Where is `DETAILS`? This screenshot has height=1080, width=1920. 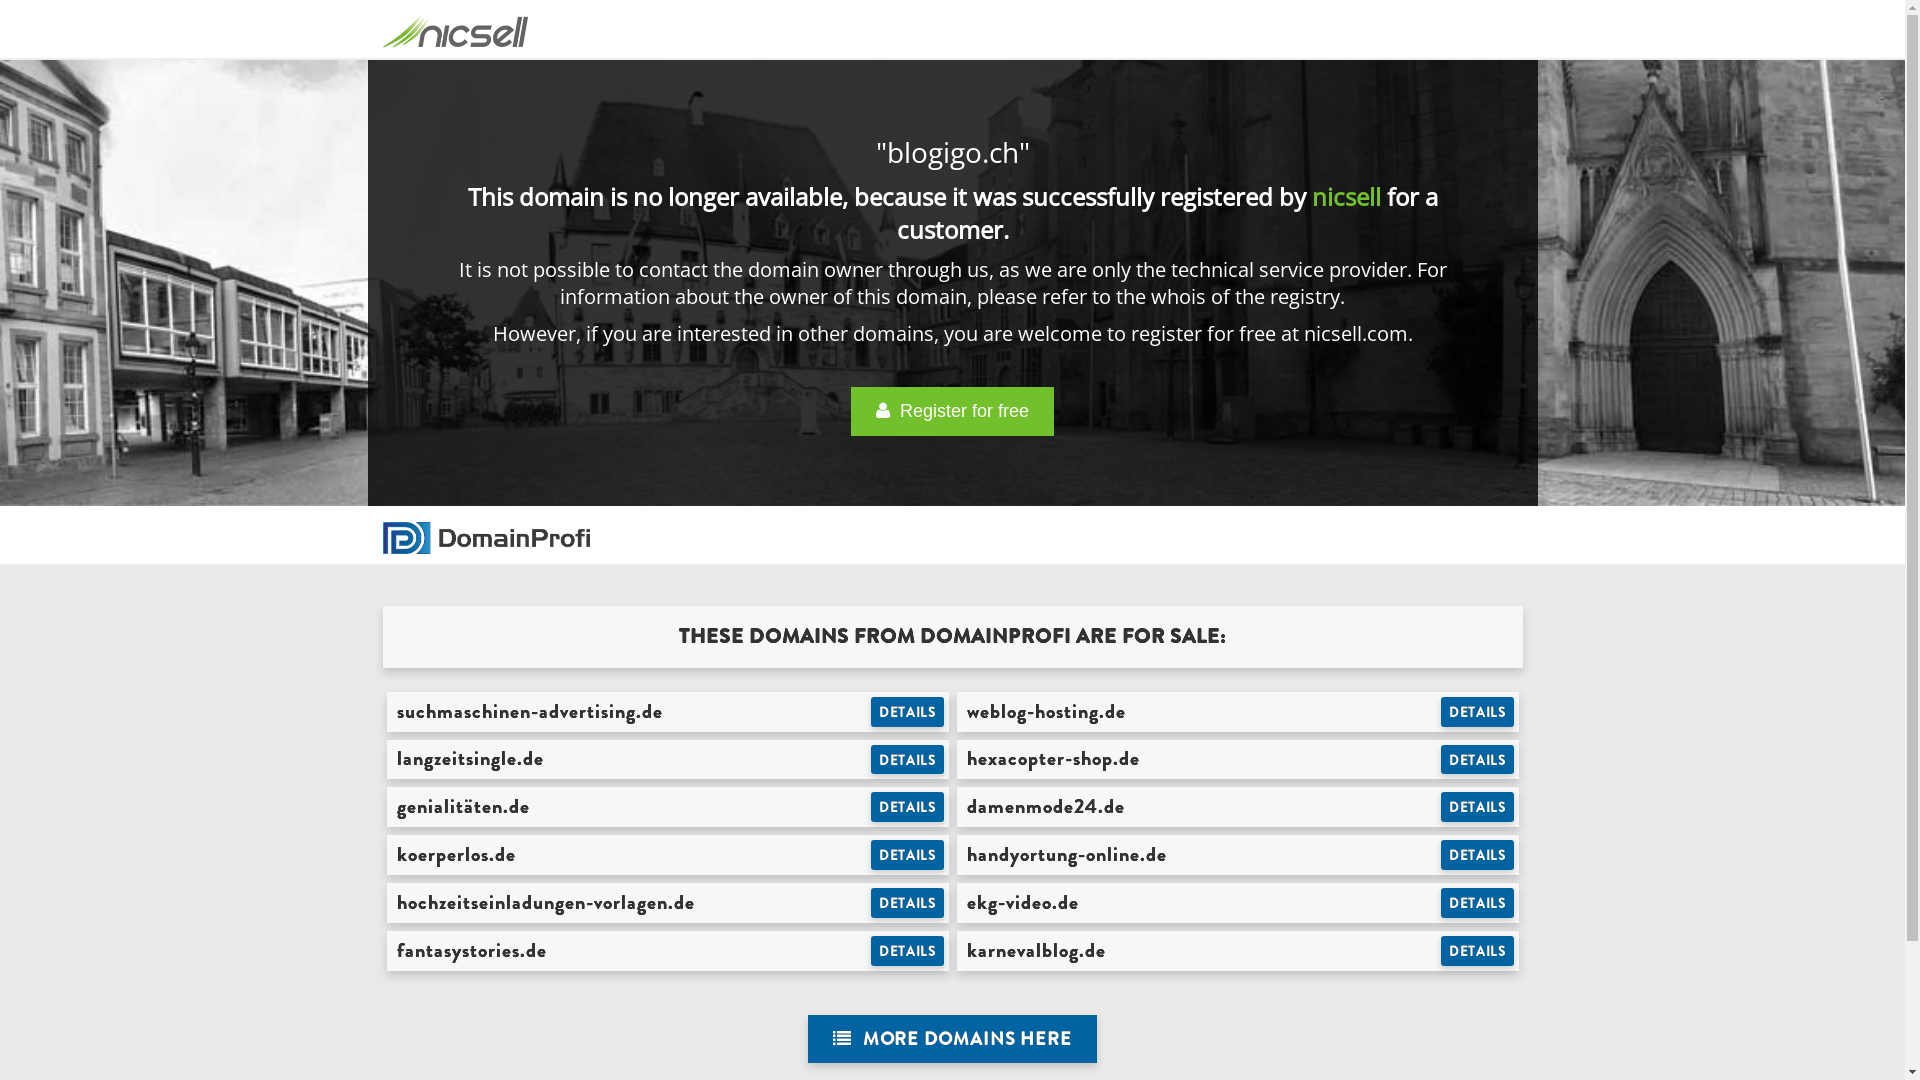
DETAILS is located at coordinates (1478, 855).